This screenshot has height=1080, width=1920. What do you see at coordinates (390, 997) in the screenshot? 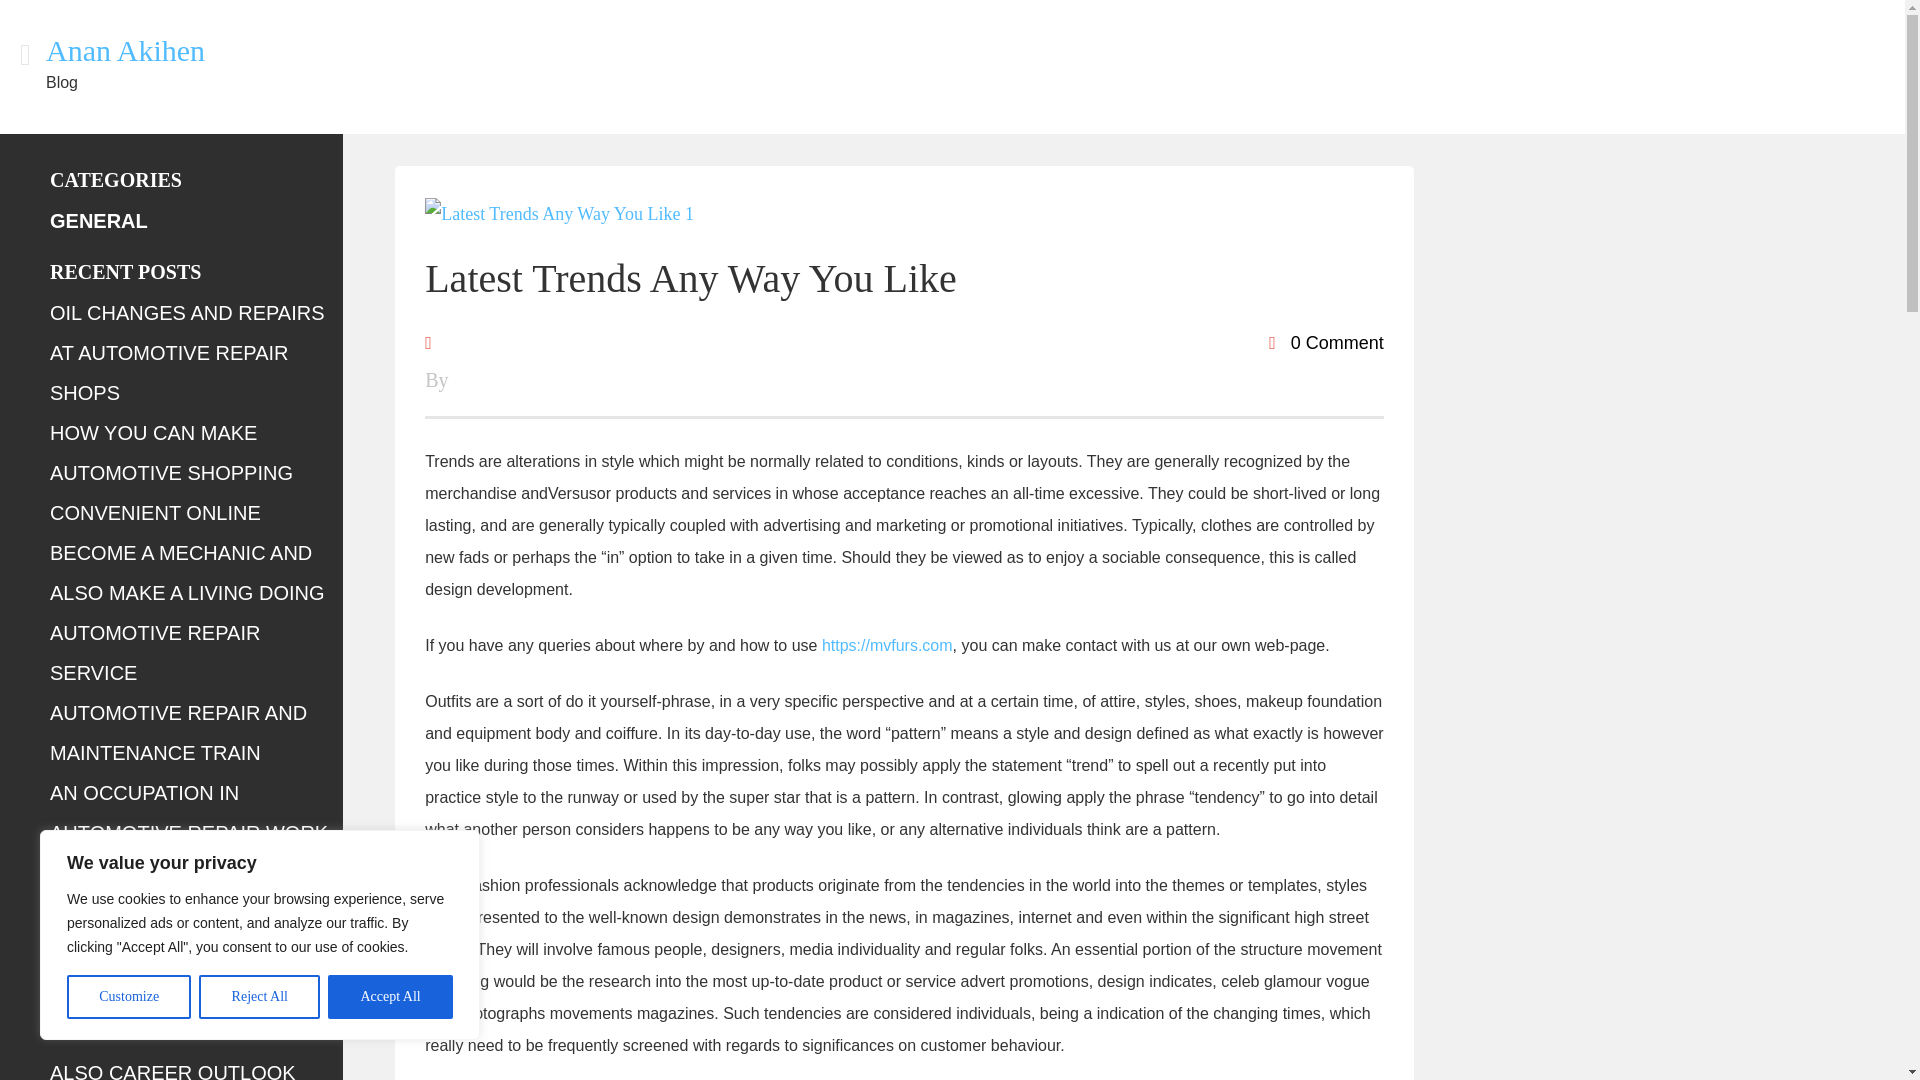
I see `Accept All` at bounding box center [390, 997].